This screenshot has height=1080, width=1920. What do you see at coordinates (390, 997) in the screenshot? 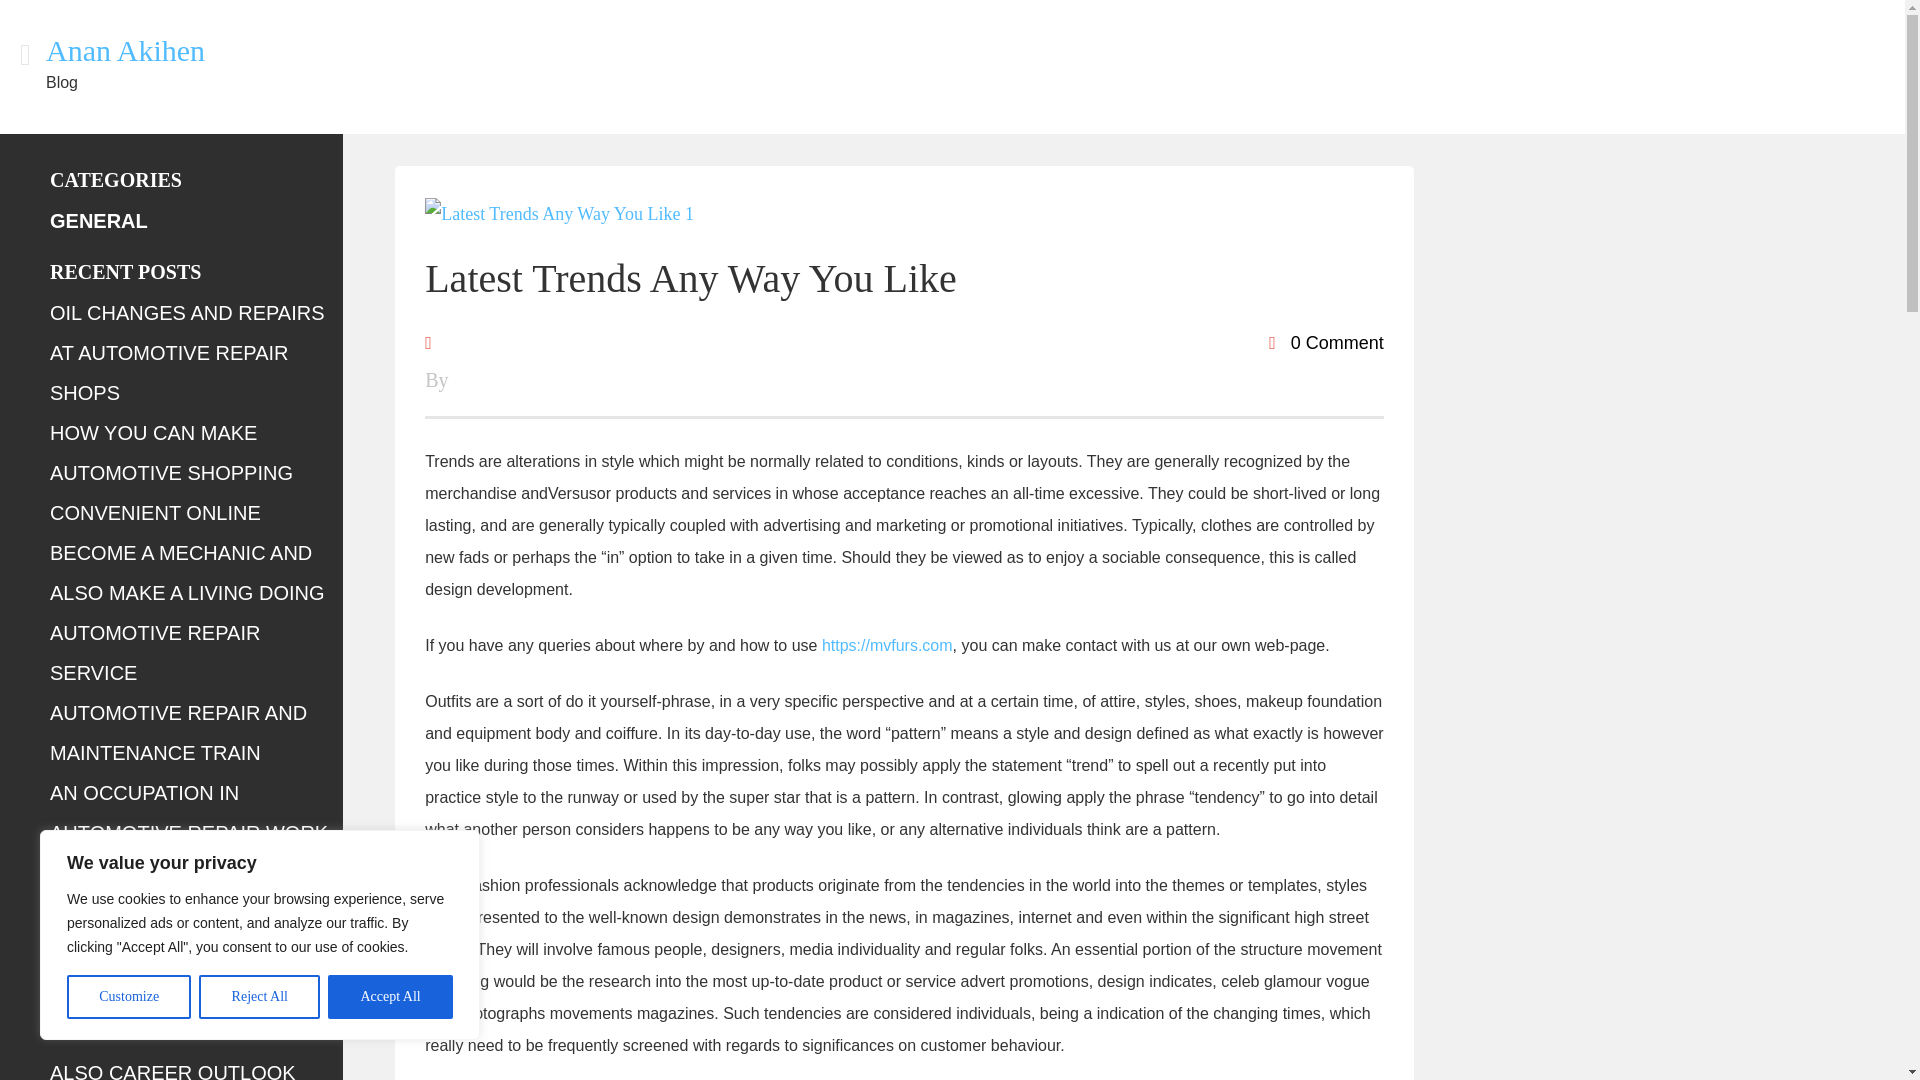
I see `Accept All` at bounding box center [390, 997].